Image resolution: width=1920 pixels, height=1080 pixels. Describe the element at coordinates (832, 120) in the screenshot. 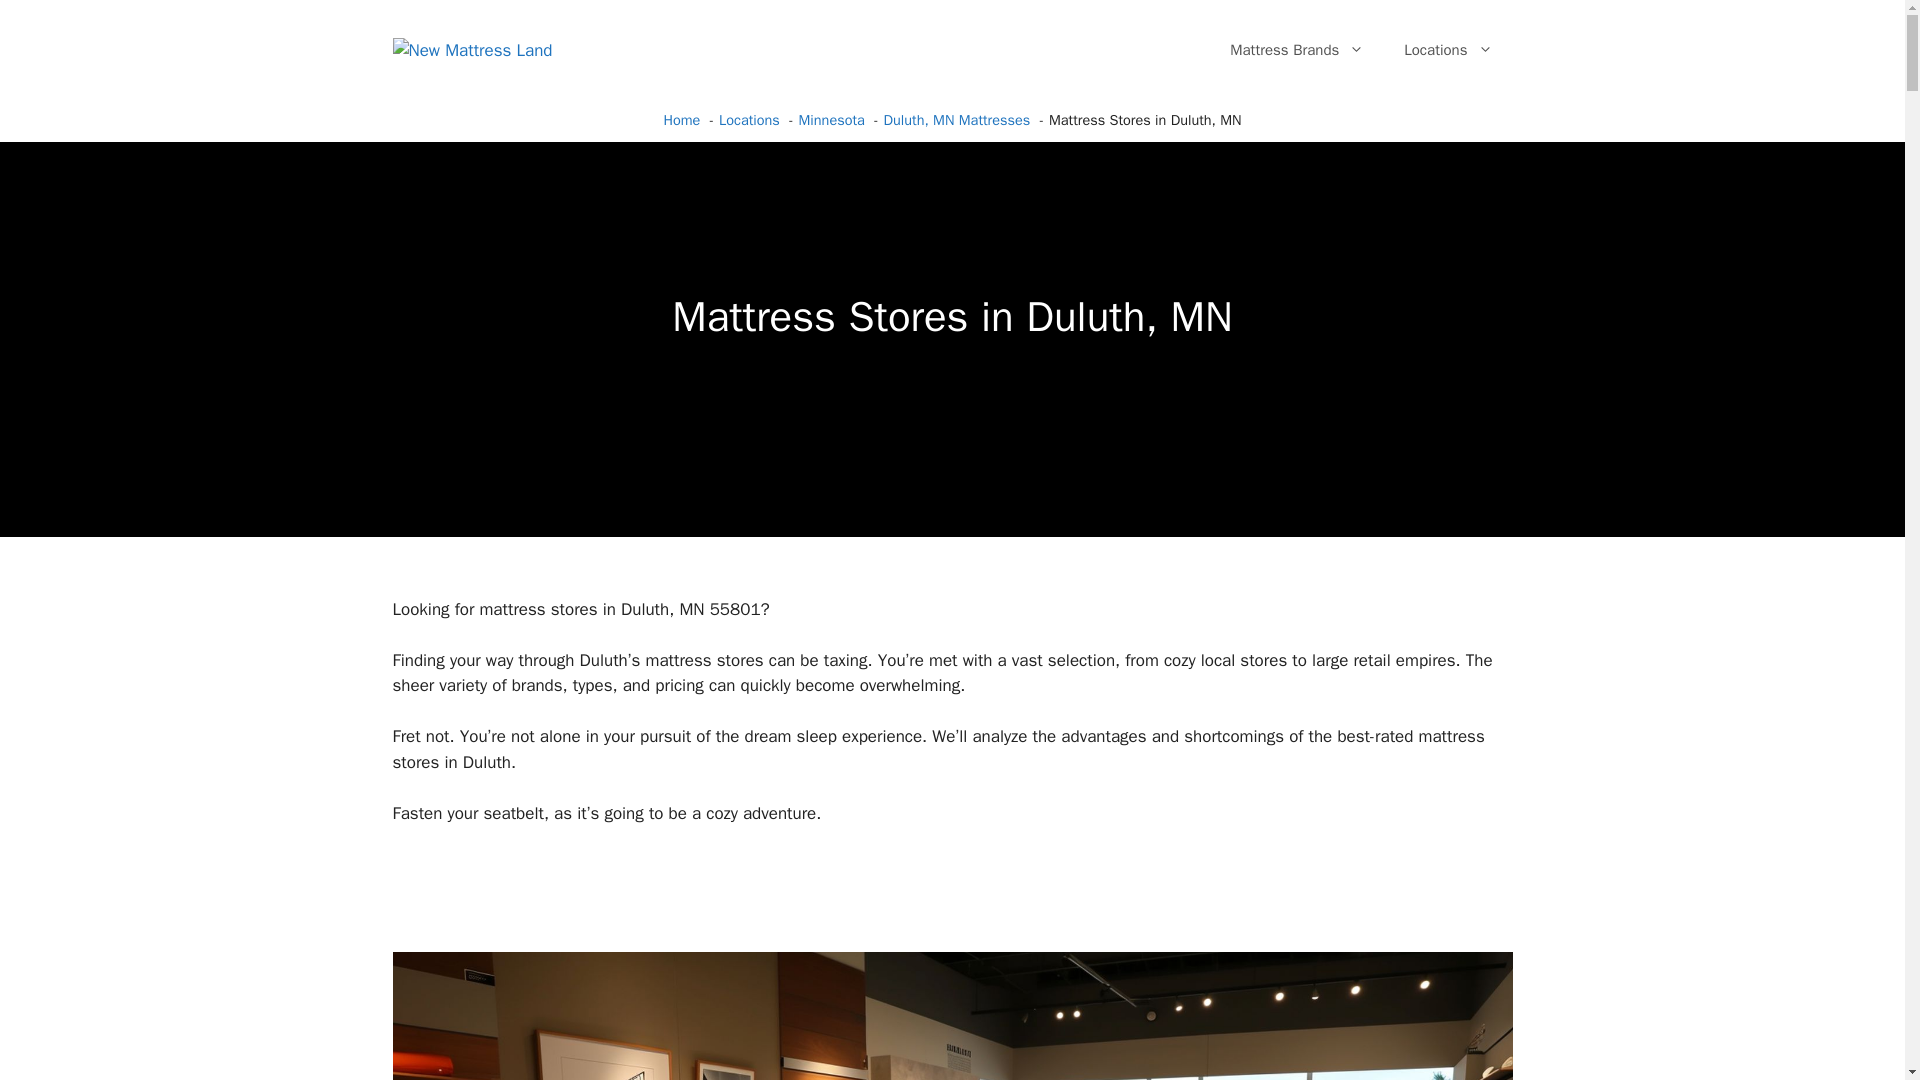

I see `Minnesota` at that location.